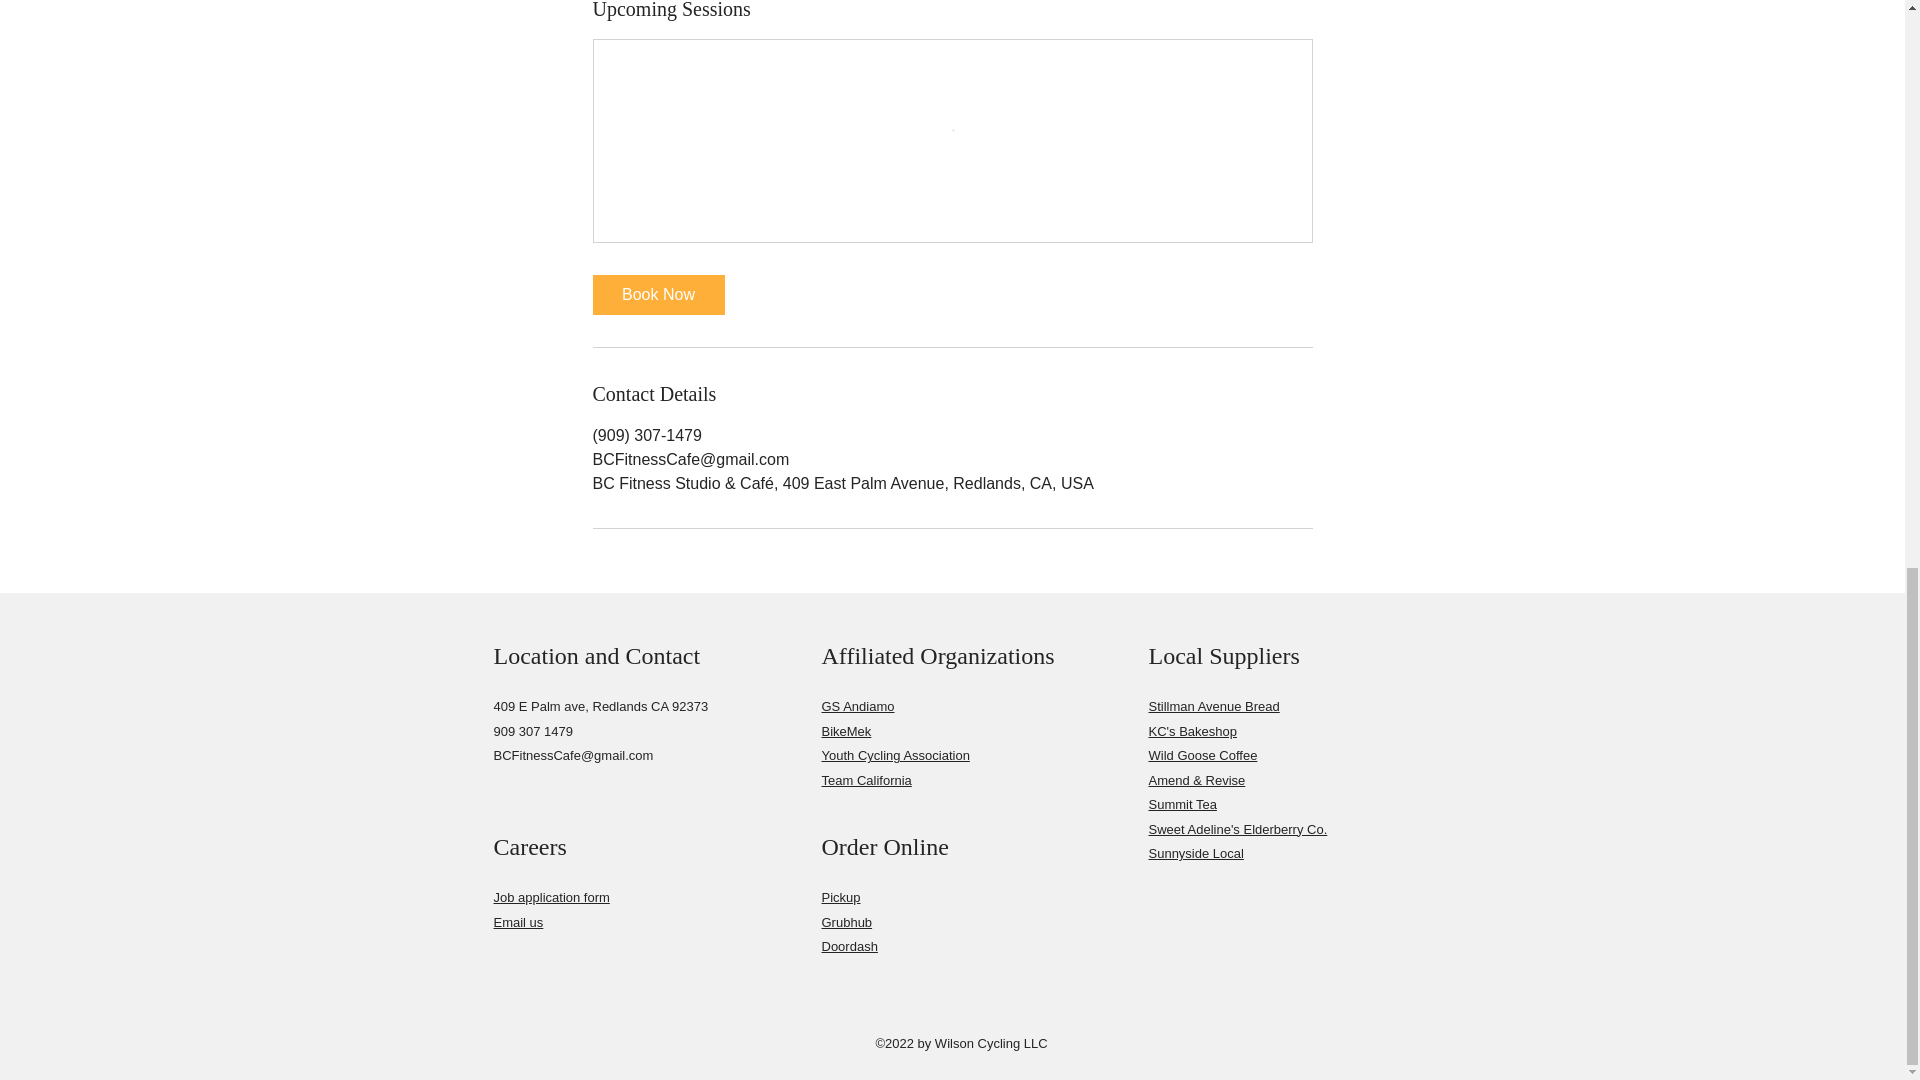 The width and height of the screenshot is (1920, 1080). What do you see at coordinates (657, 295) in the screenshot?
I see `Book Now` at bounding box center [657, 295].